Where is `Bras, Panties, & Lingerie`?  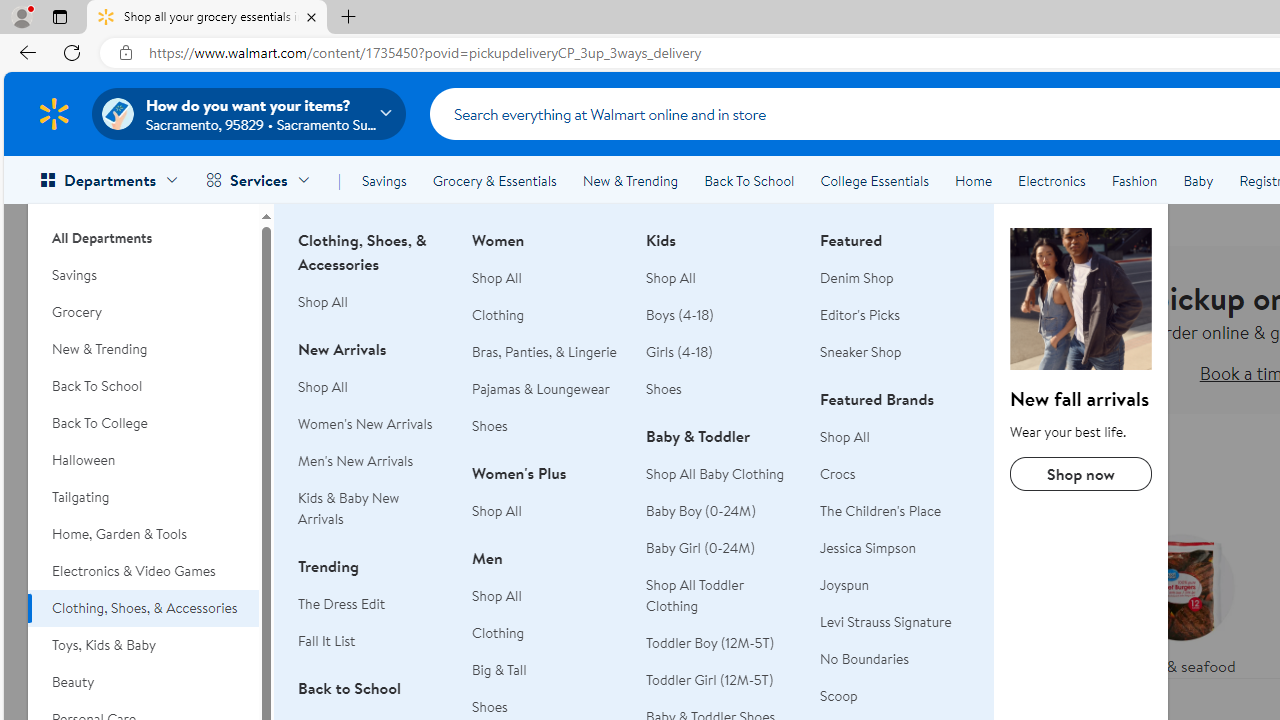
Bras, Panties, & Lingerie is located at coordinates (544, 352).